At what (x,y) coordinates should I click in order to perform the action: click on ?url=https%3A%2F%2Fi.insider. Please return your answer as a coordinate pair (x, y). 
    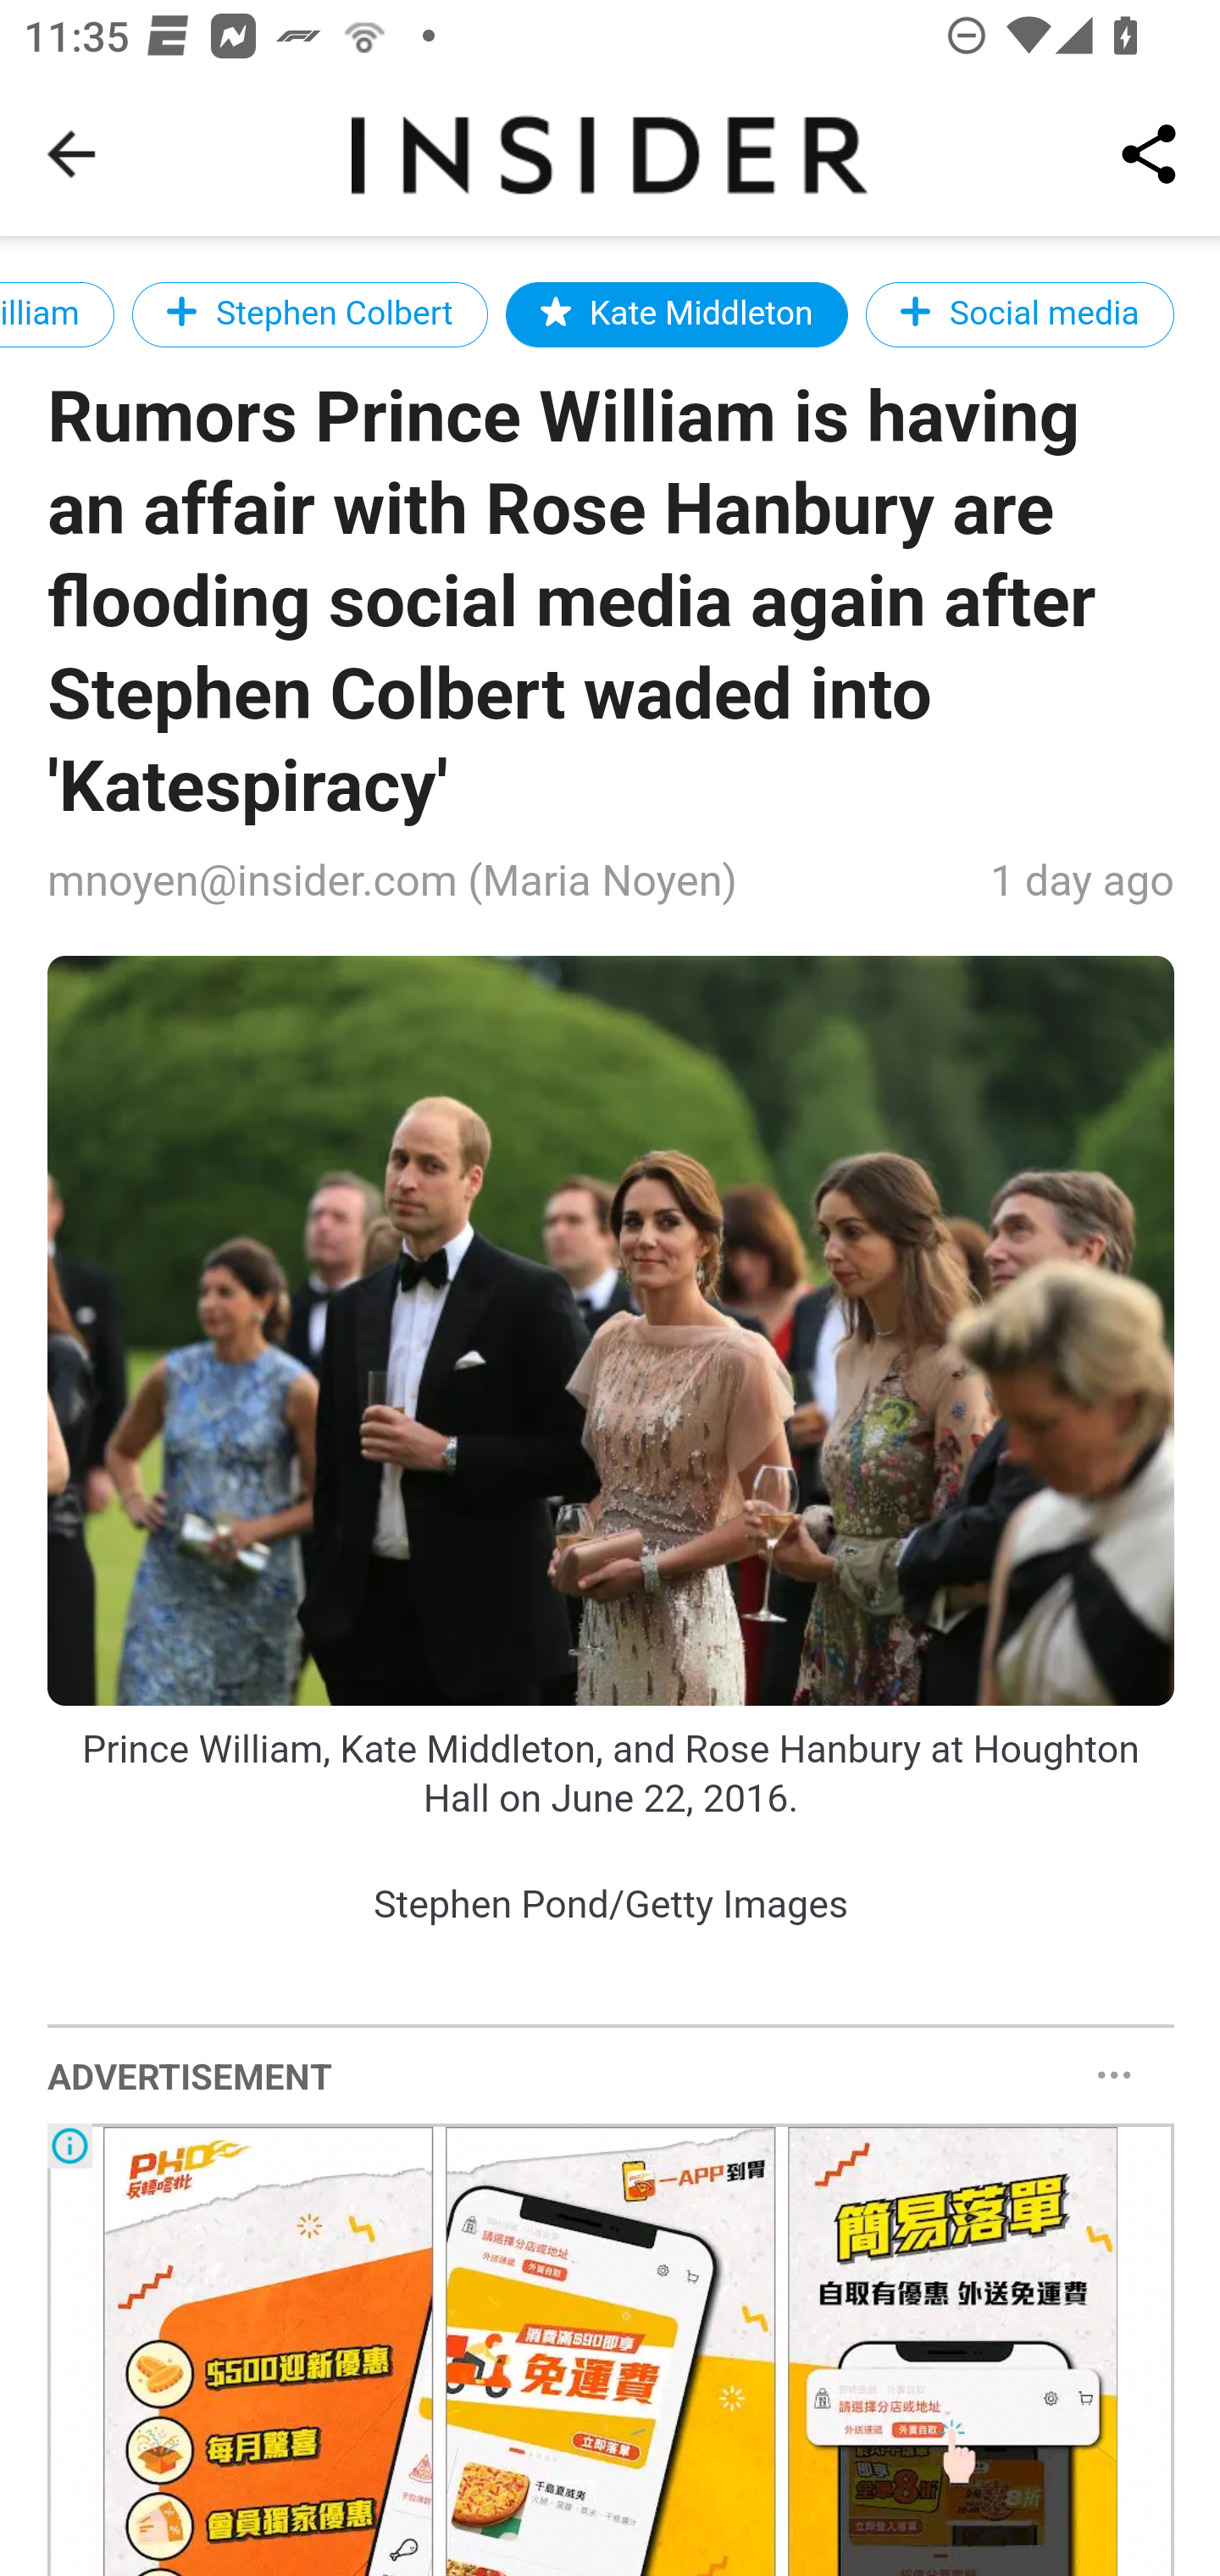
    Looking at the image, I should click on (612, 1331).